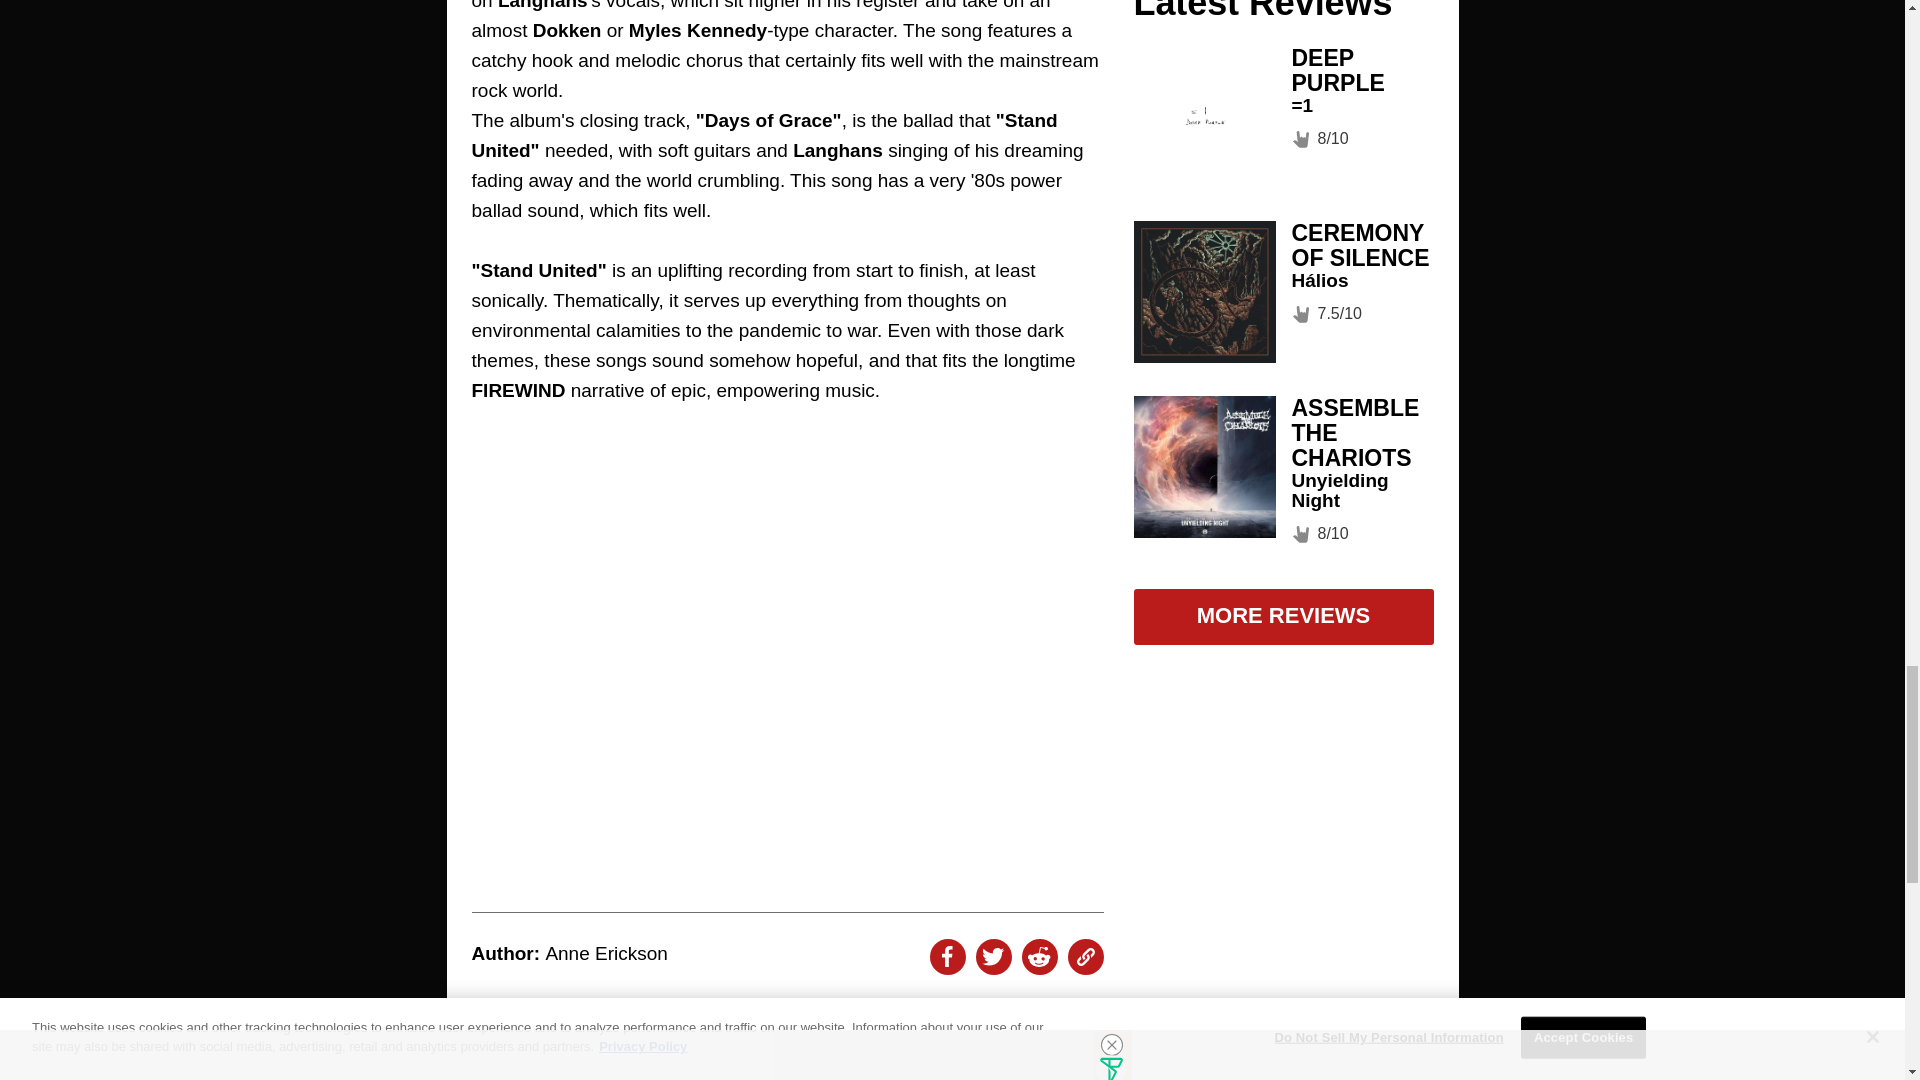 This screenshot has width=1920, height=1080. Describe the element at coordinates (947, 956) in the screenshot. I see `Share On Facebook` at that location.